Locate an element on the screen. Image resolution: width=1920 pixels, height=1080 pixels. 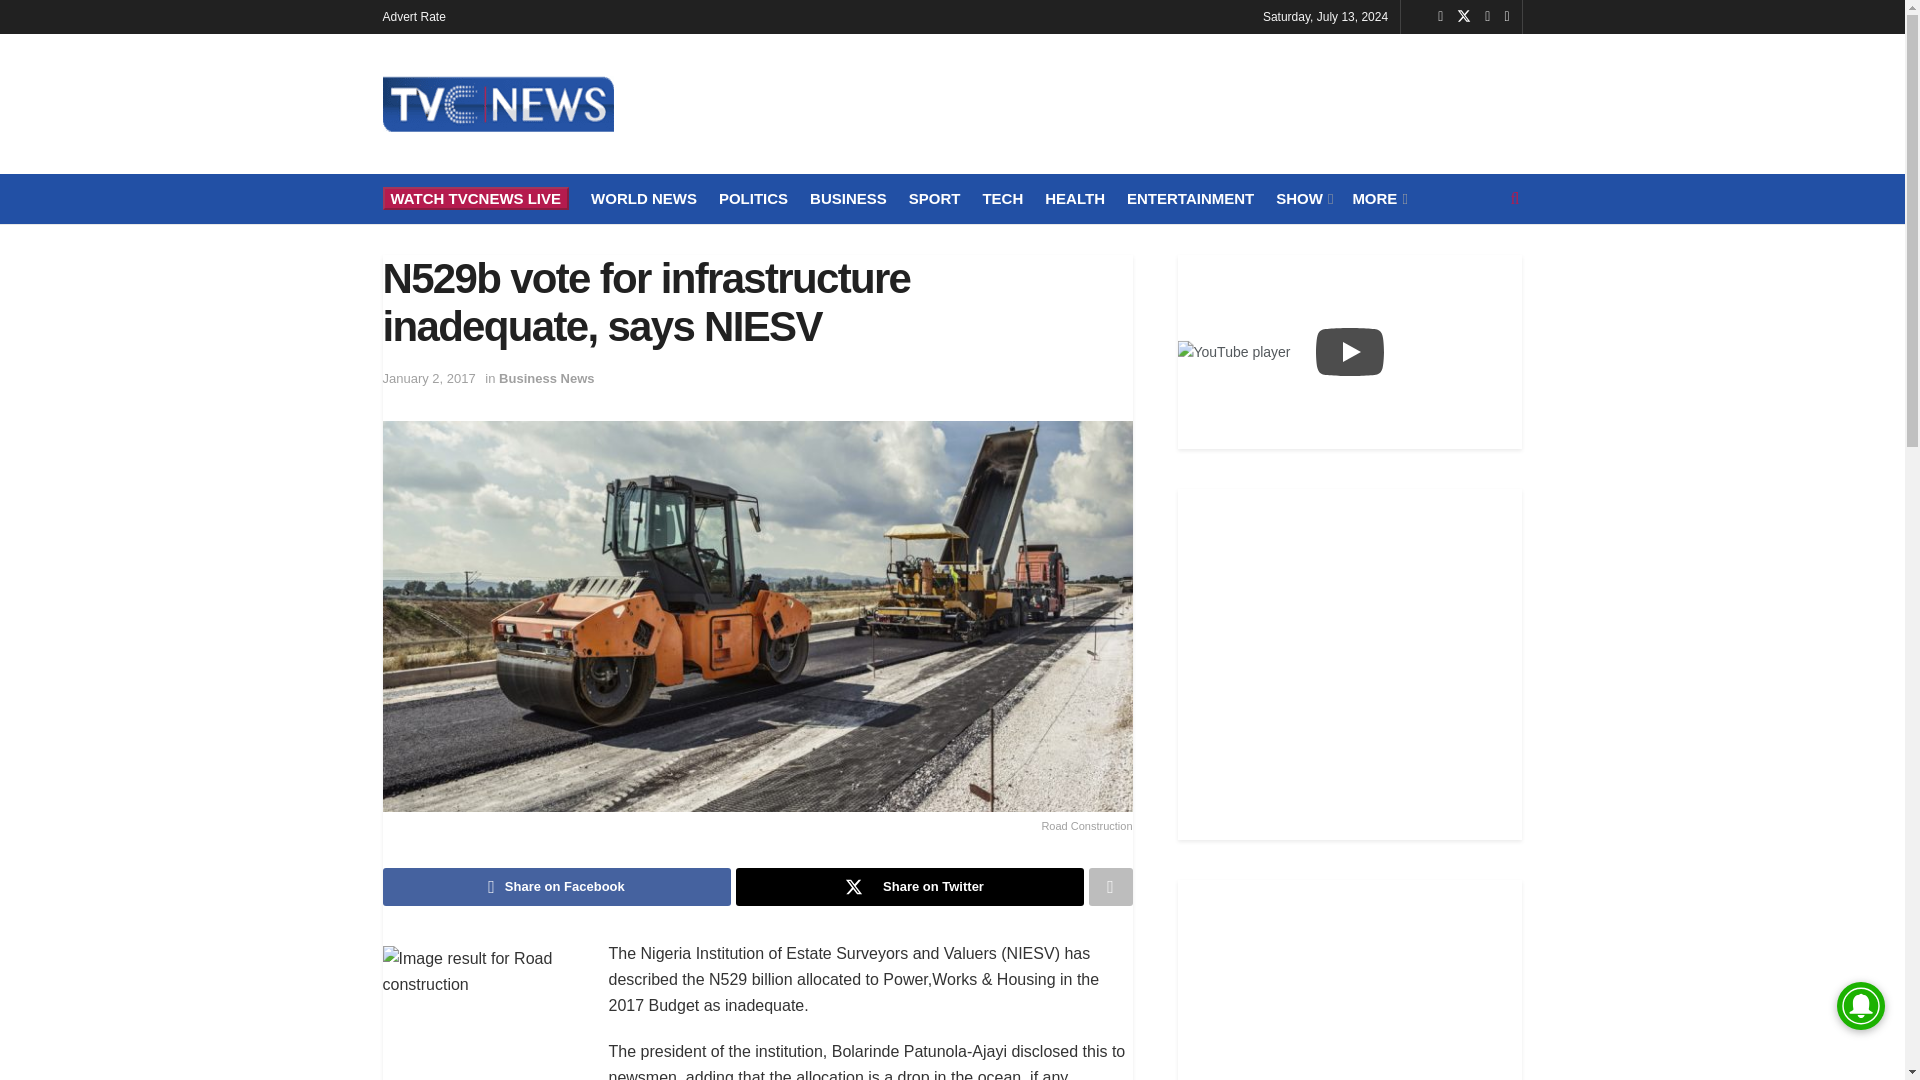
HEALTH is located at coordinates (1074, 198).